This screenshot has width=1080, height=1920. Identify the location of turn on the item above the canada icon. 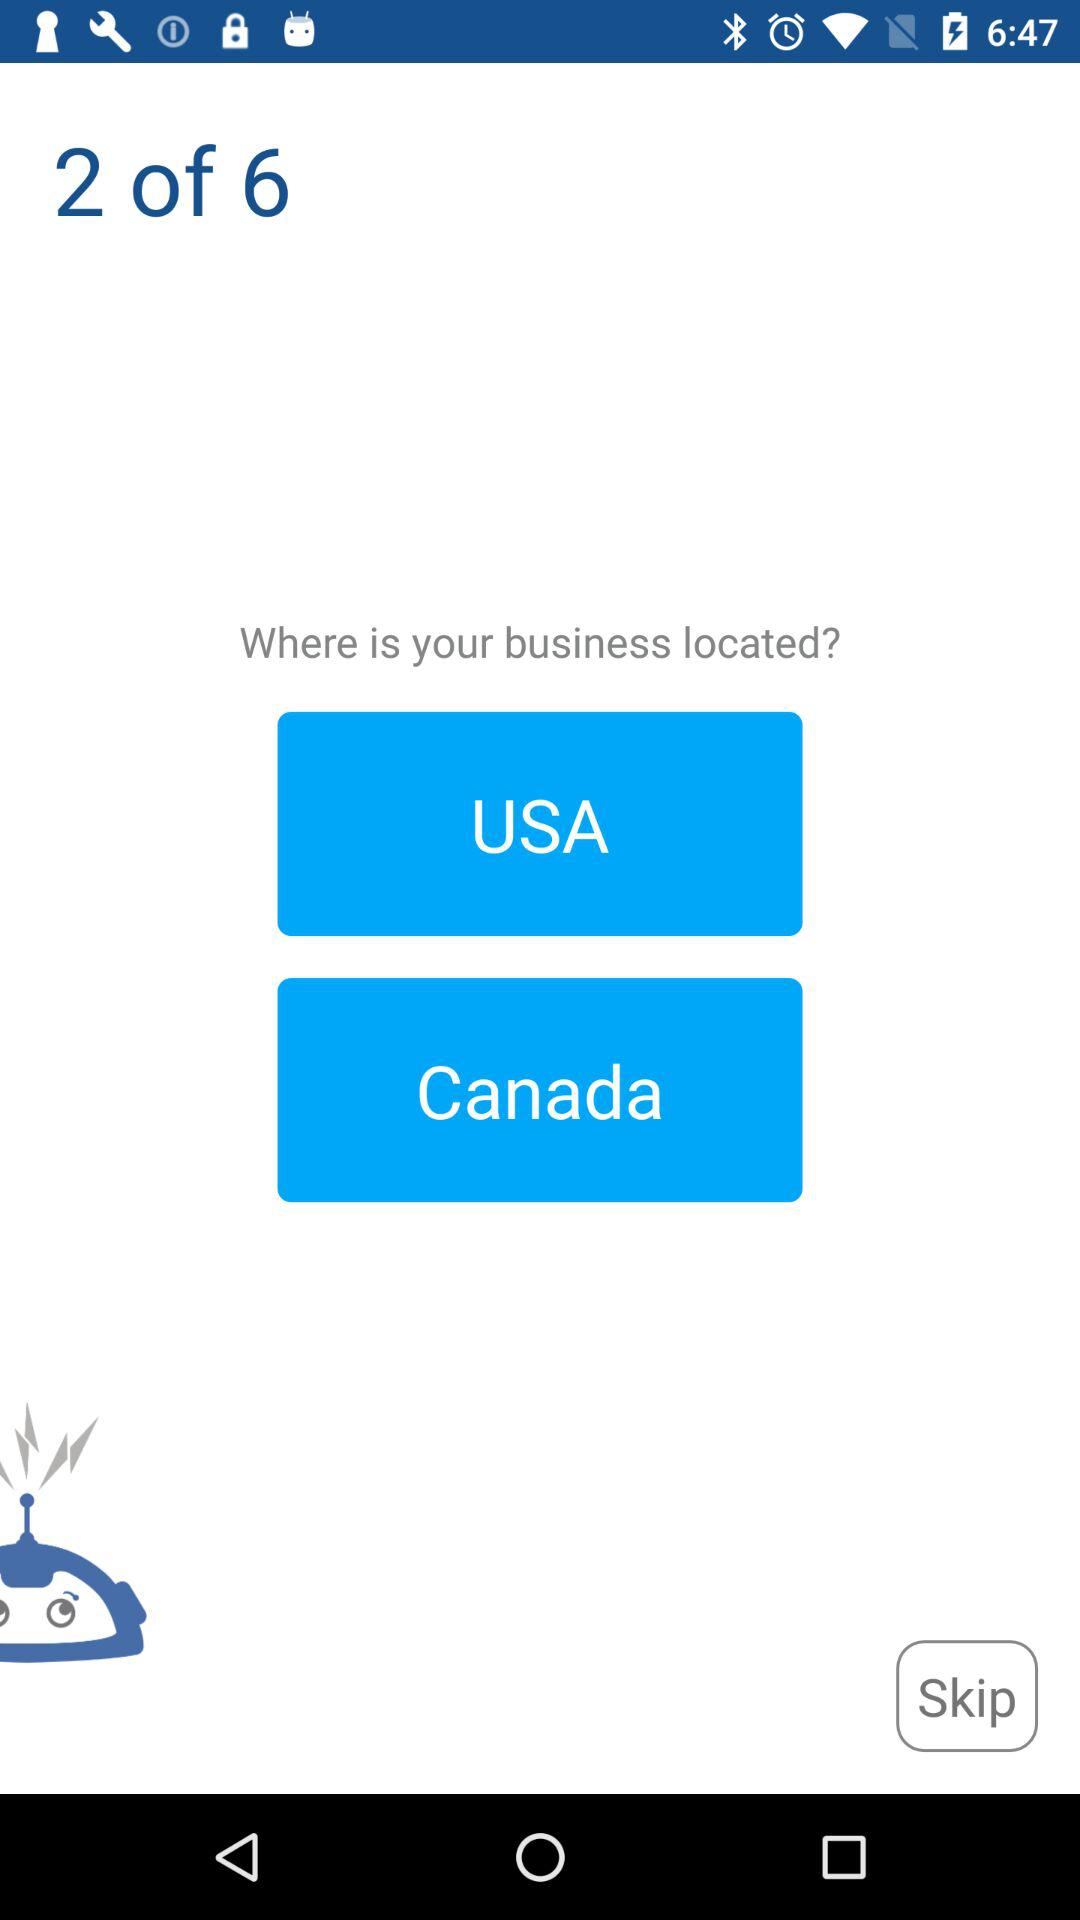
(540, 824).